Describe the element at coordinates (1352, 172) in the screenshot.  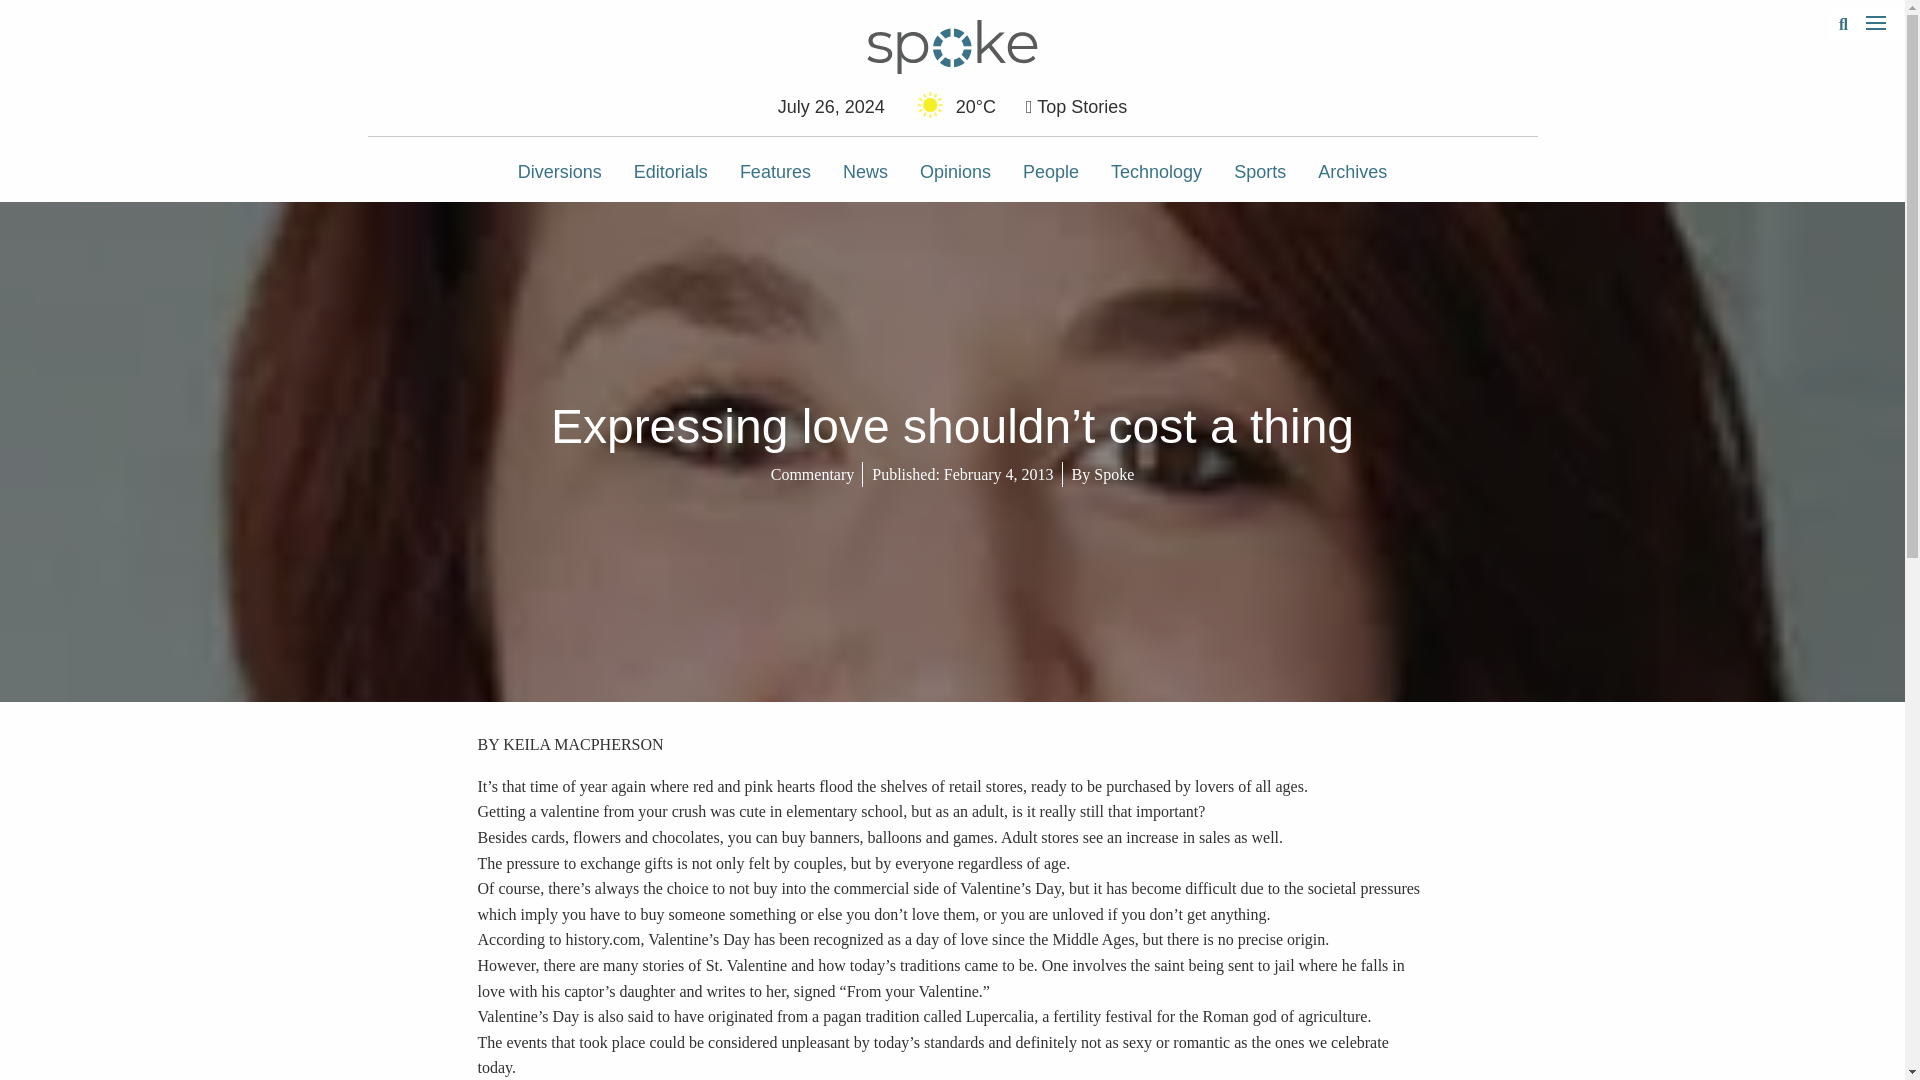
I see `Archives` at that location.